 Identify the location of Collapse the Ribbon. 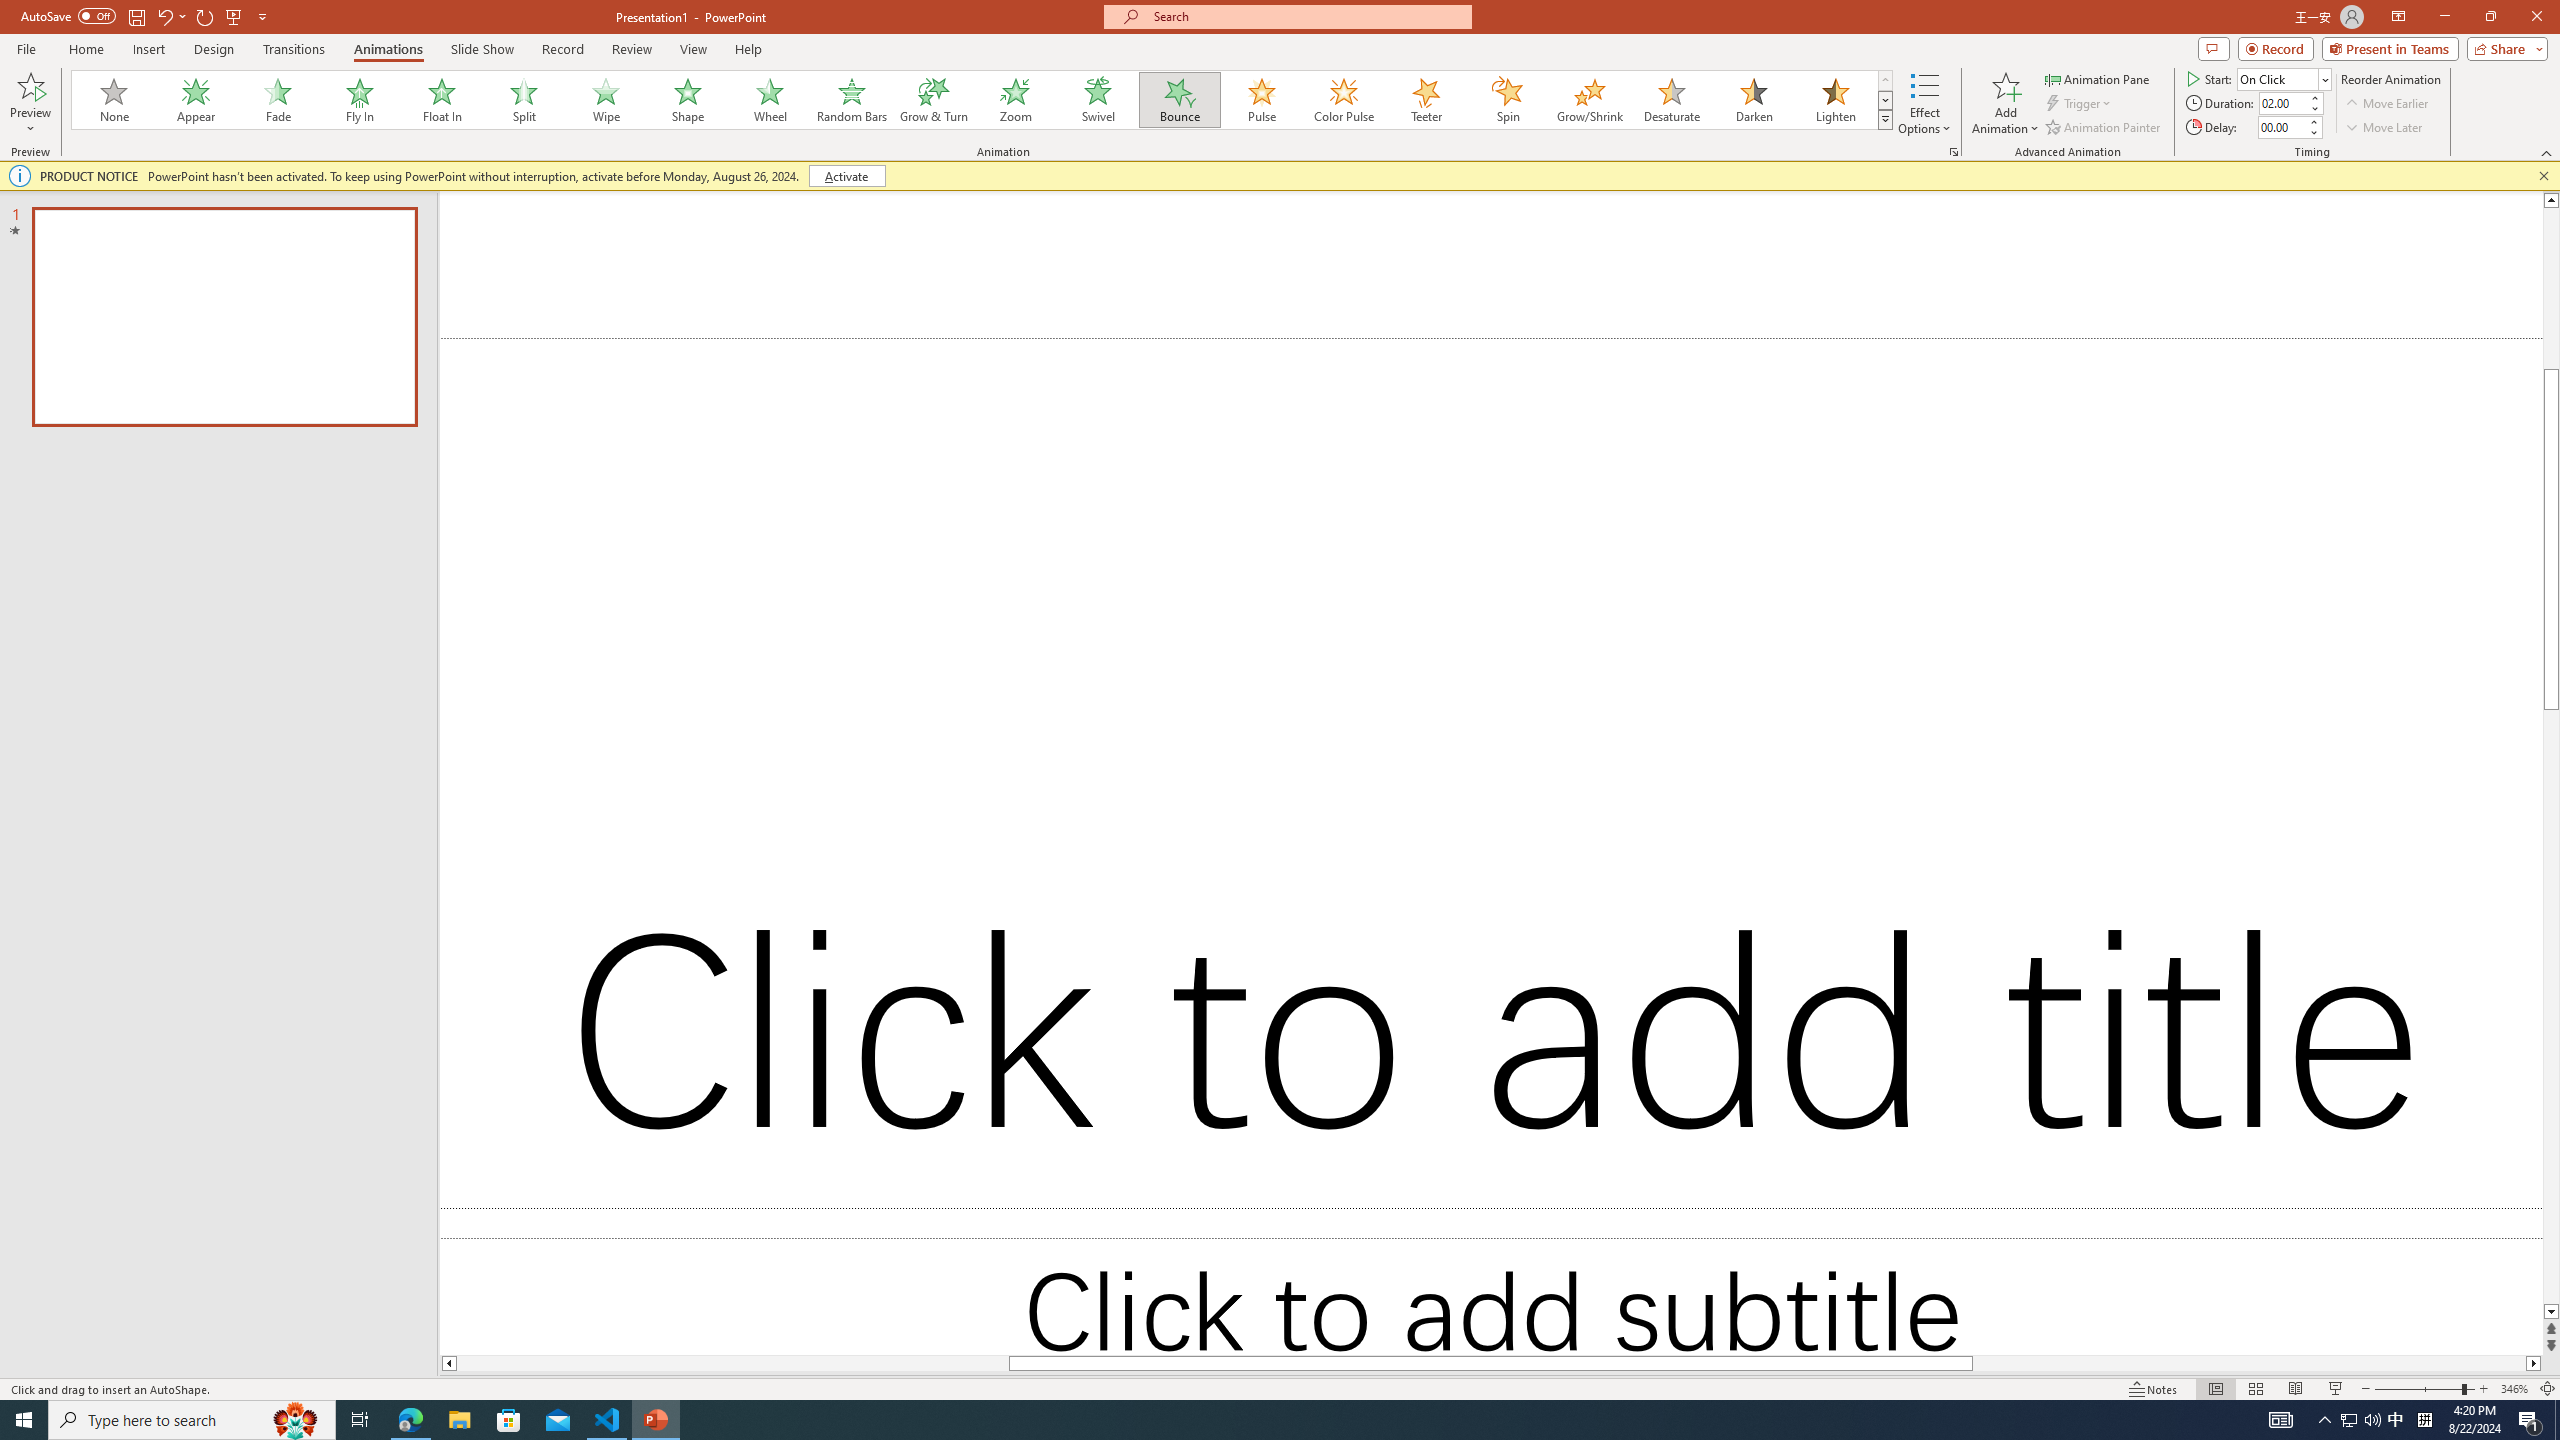
(2547, 152).